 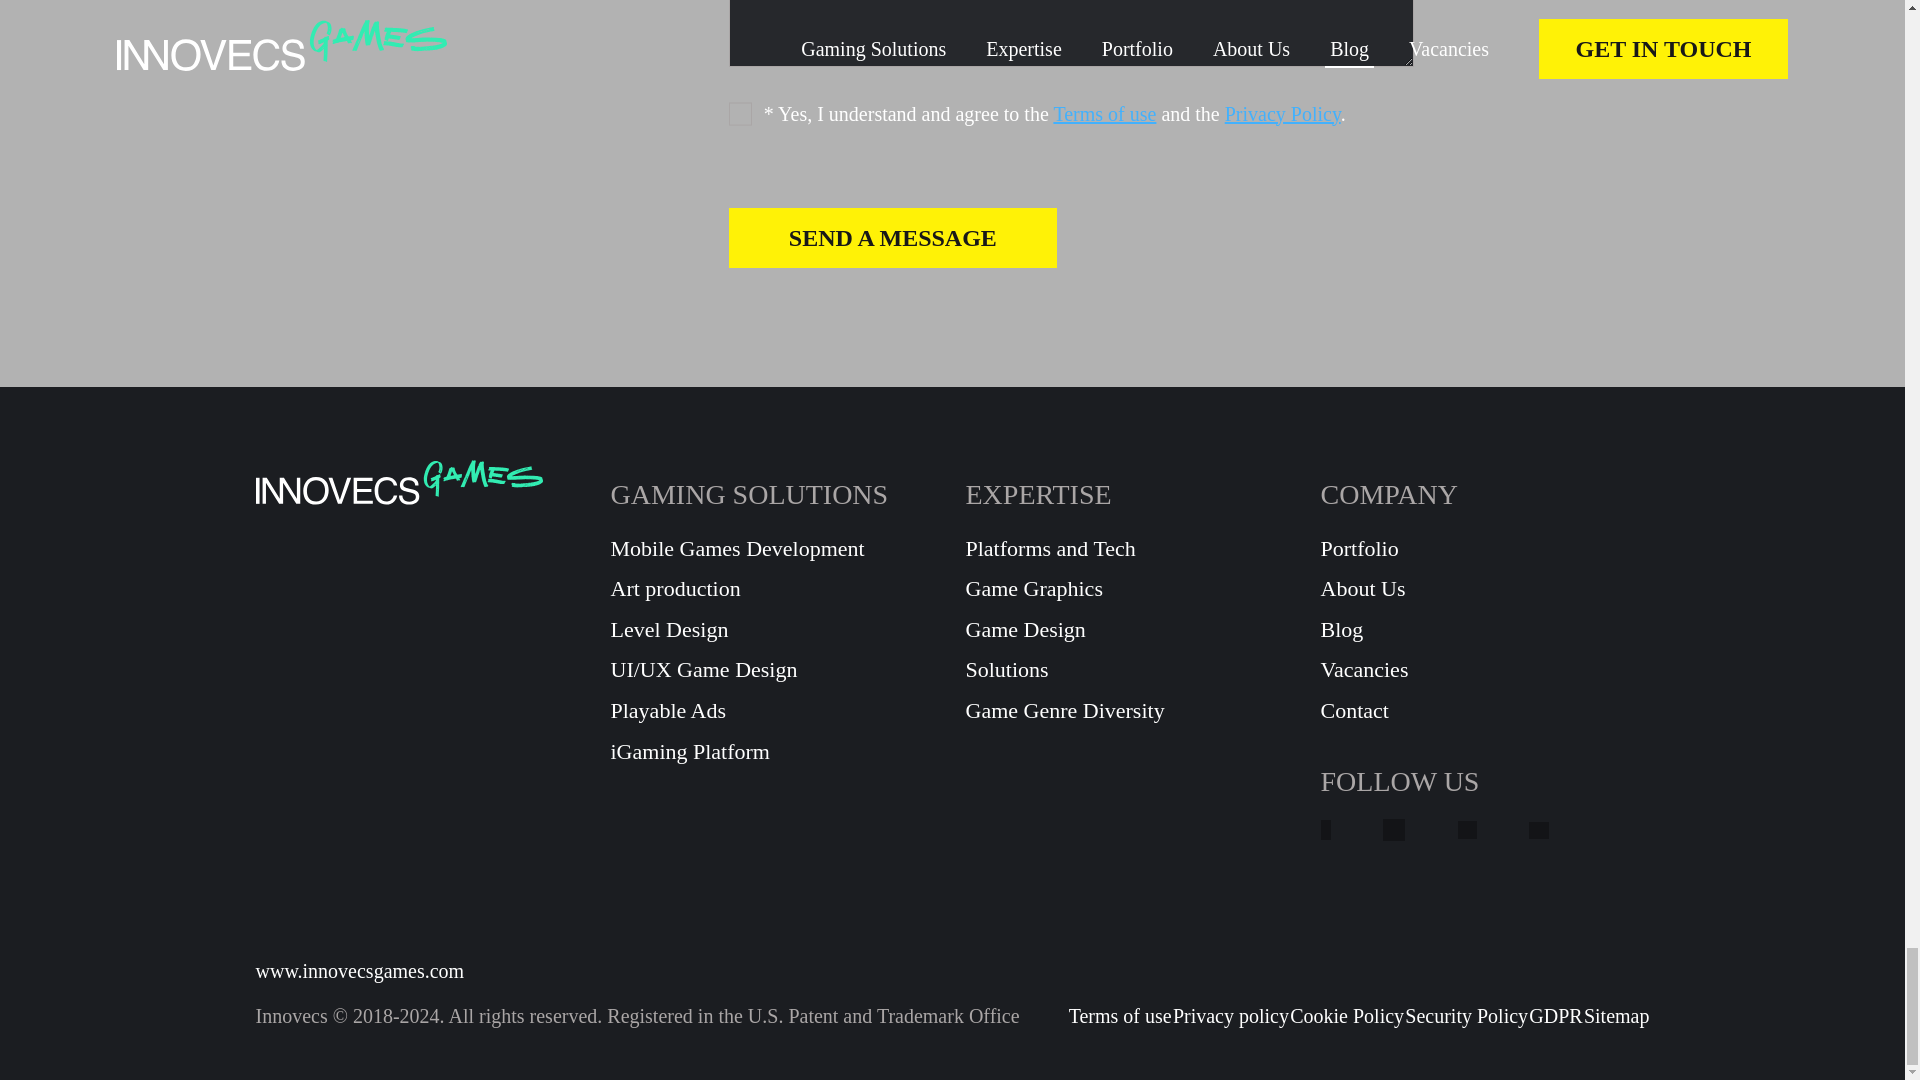 What do you see at coordinates (1282, 114) in the screenshot?
I see `Privacy Policy` at bounding box center [1282, 114].